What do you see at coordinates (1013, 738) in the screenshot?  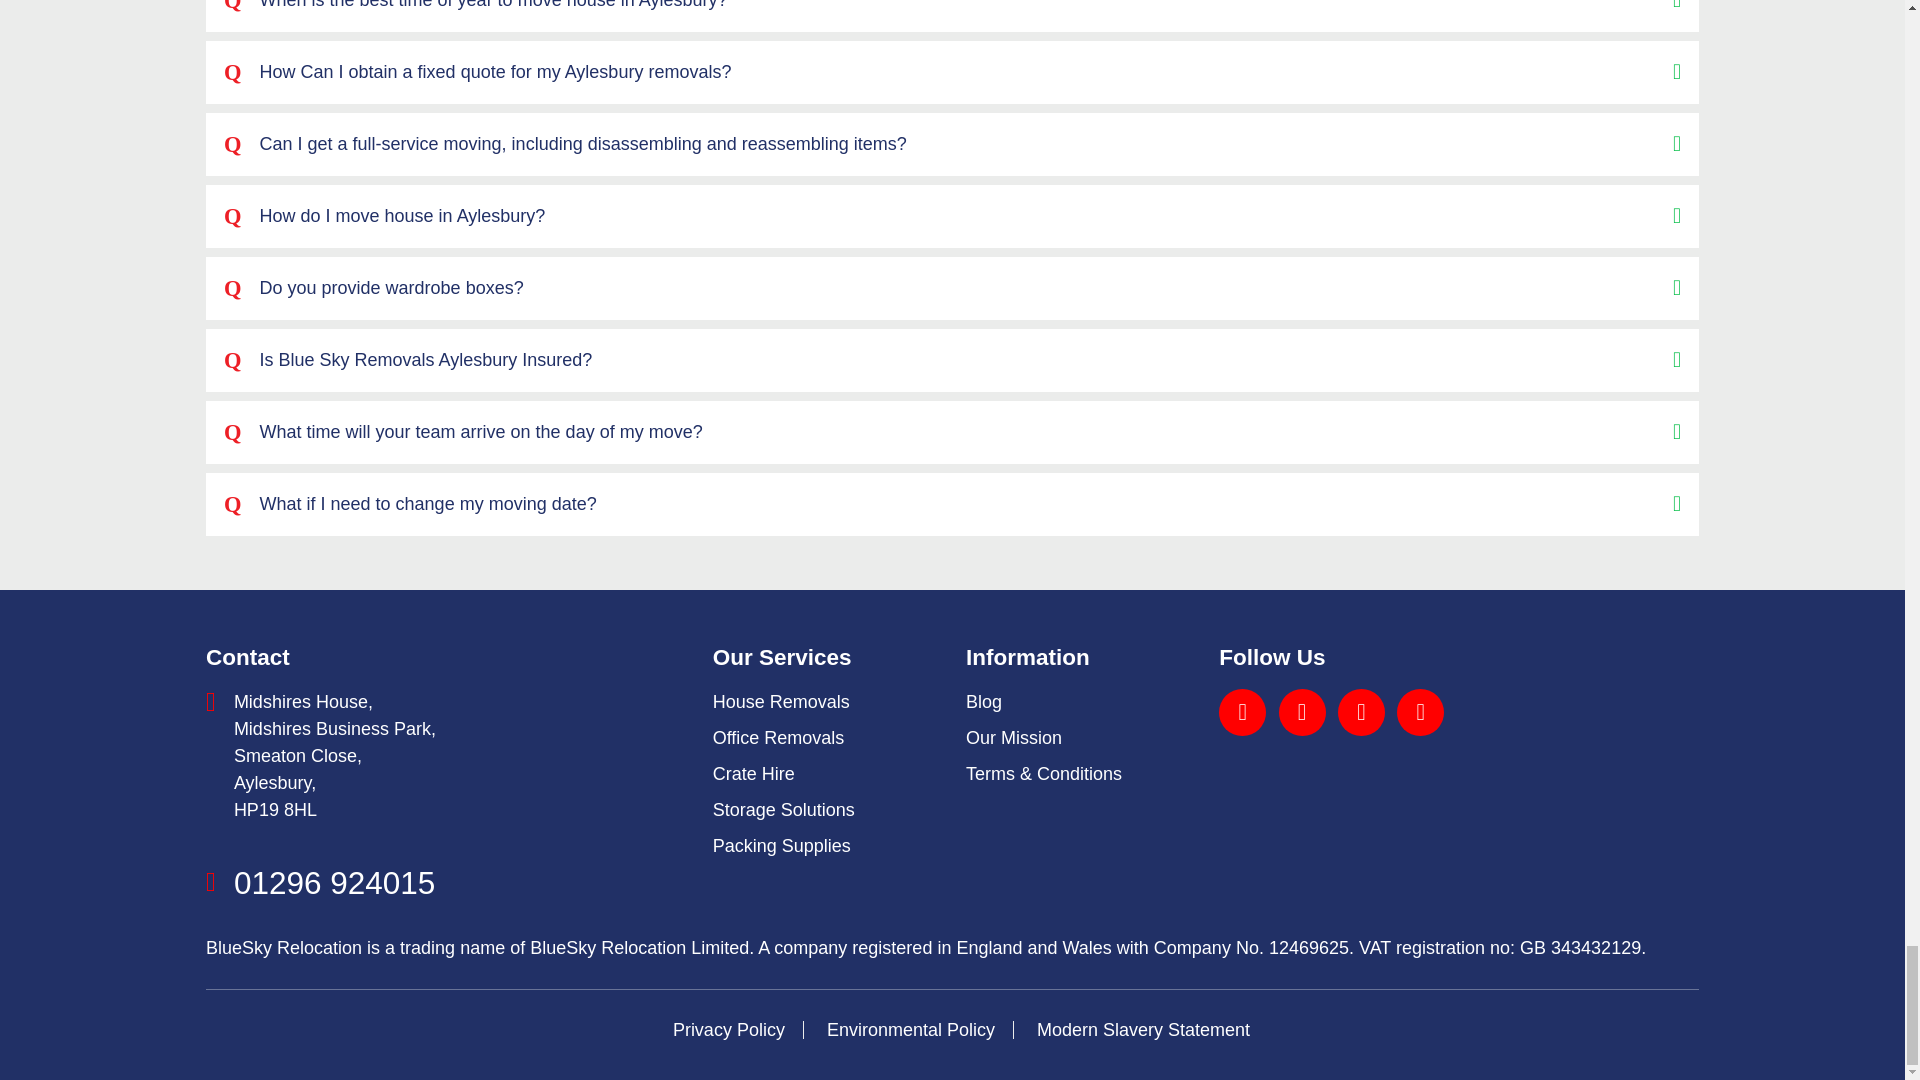 I see `Our Mission` at bounding box center [1013, 738].